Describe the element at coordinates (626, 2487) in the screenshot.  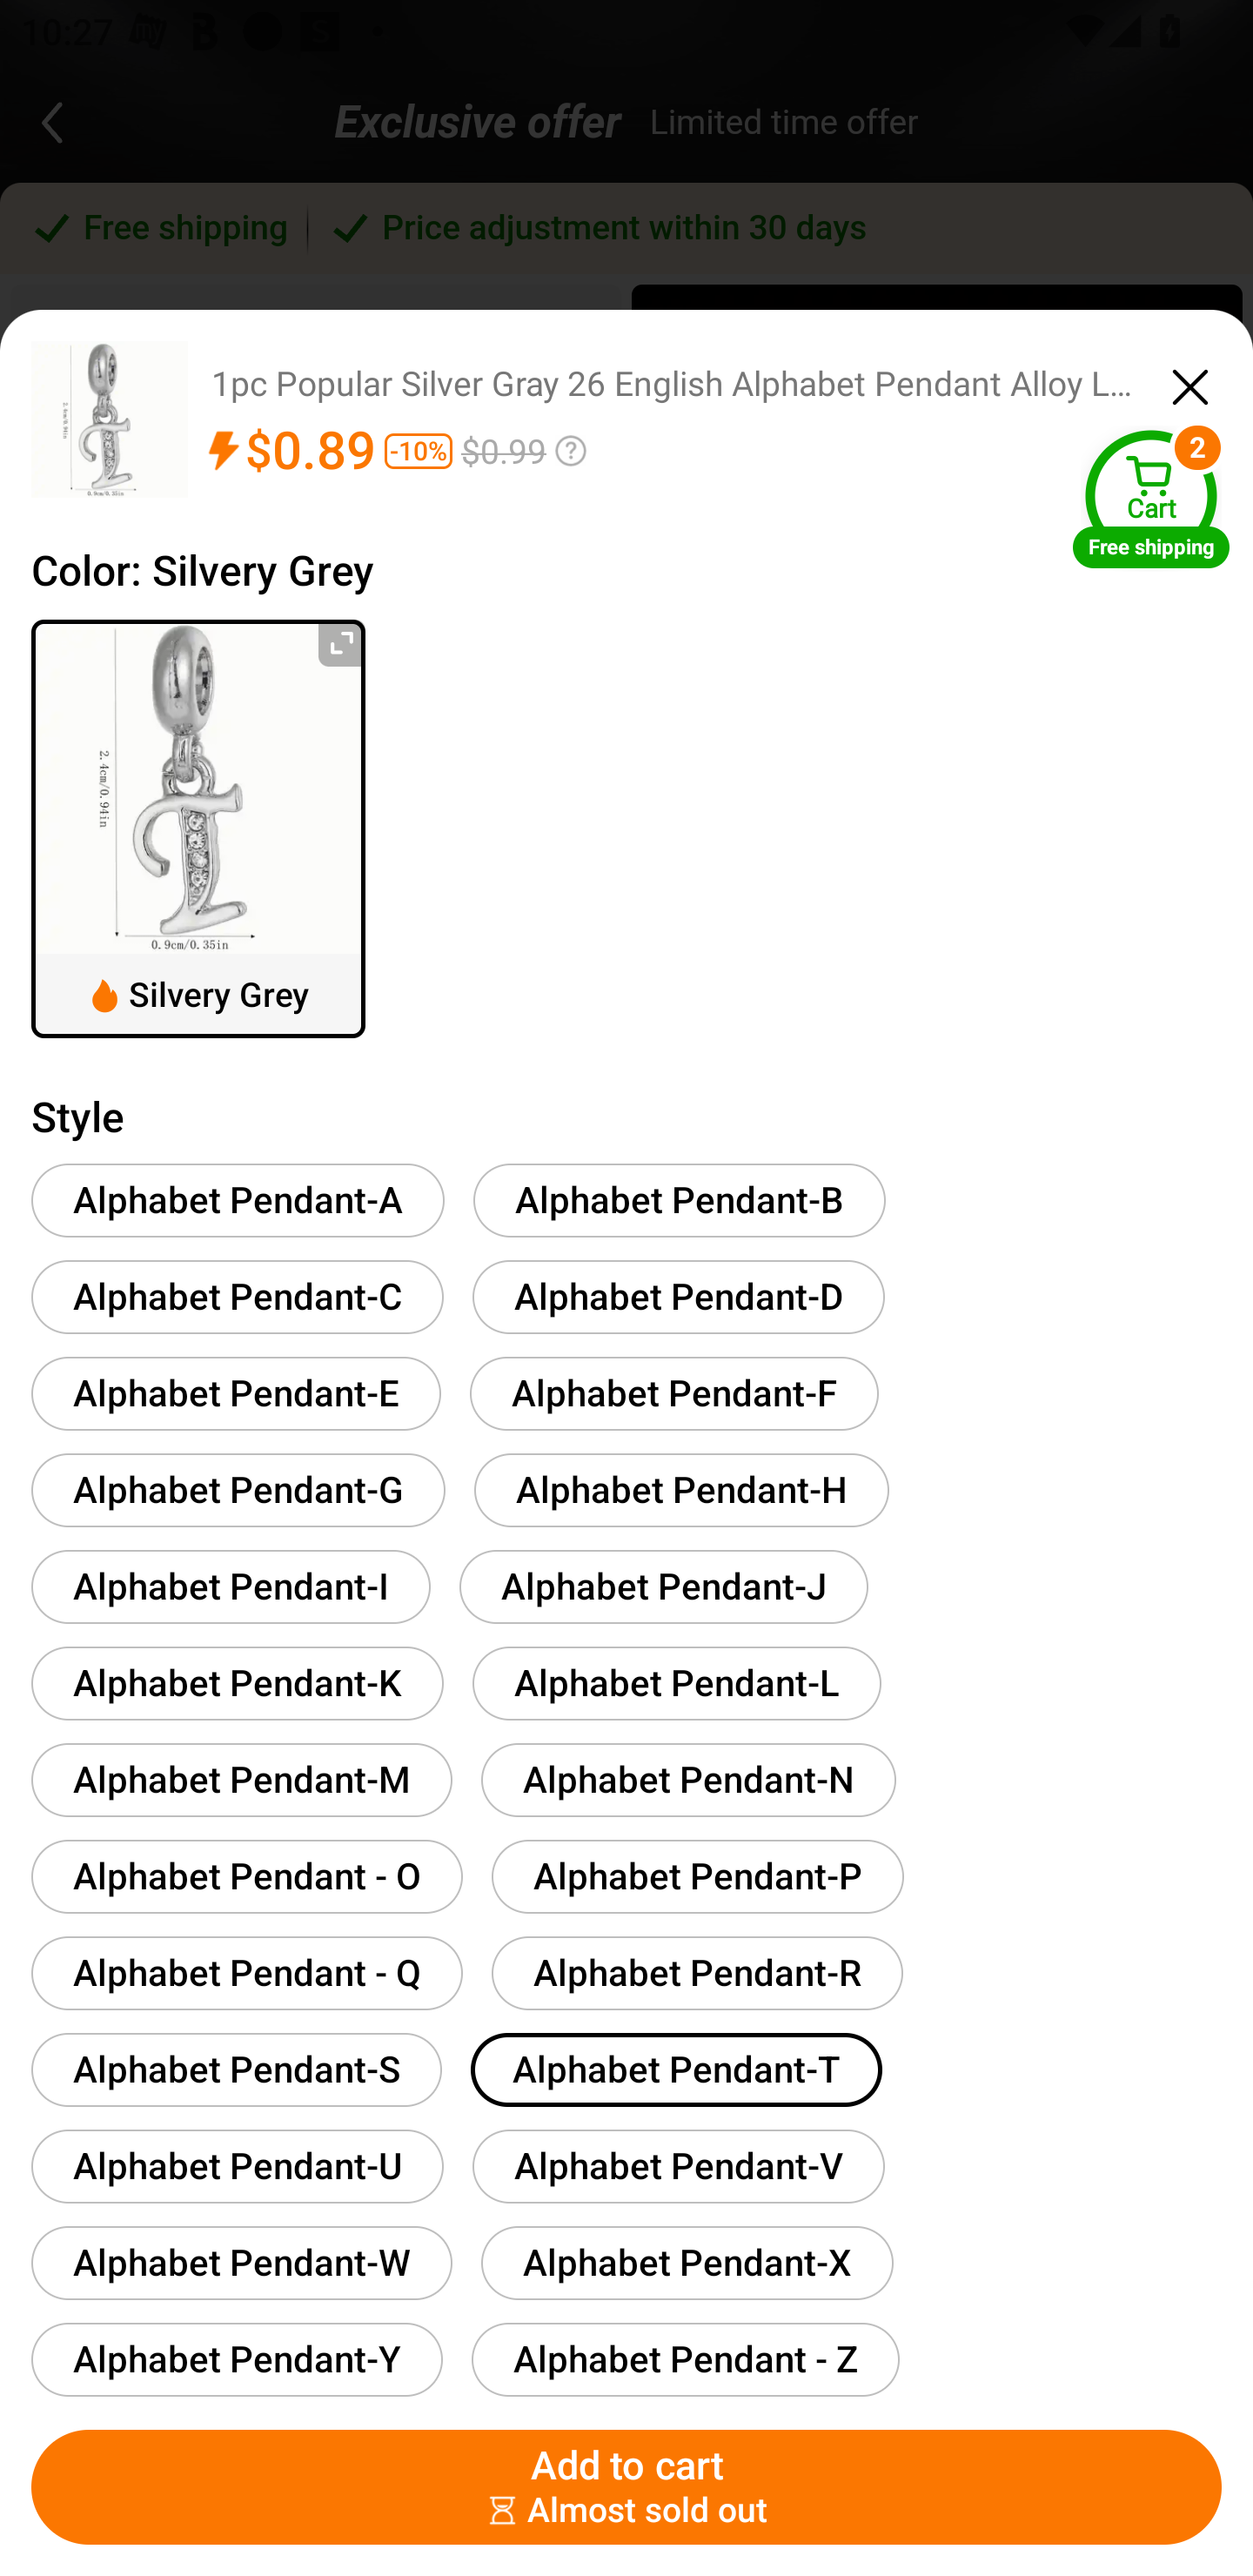
I see `Add to cart ￼￼Almost sold out` at that location.